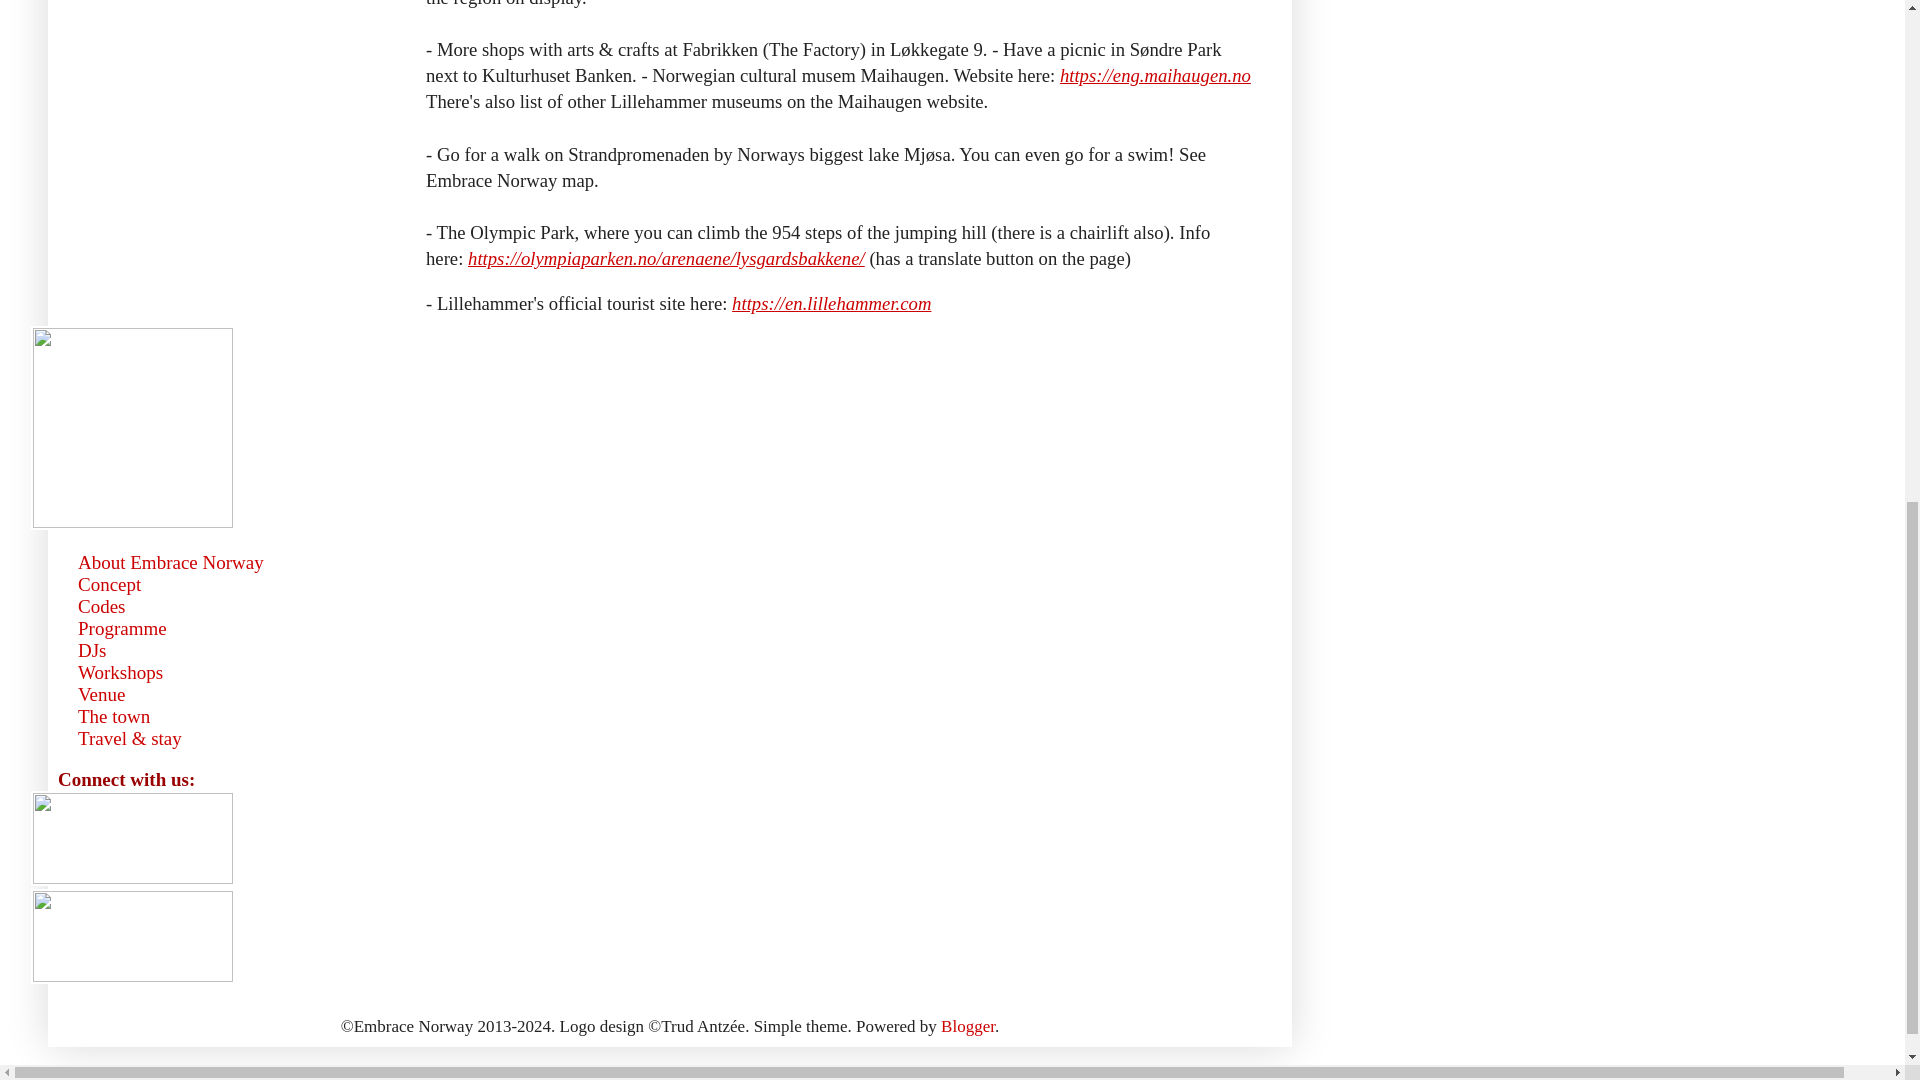 The width and height of the screenshot is (1920, 1080). I want to click on Venue, so click(101, 694).